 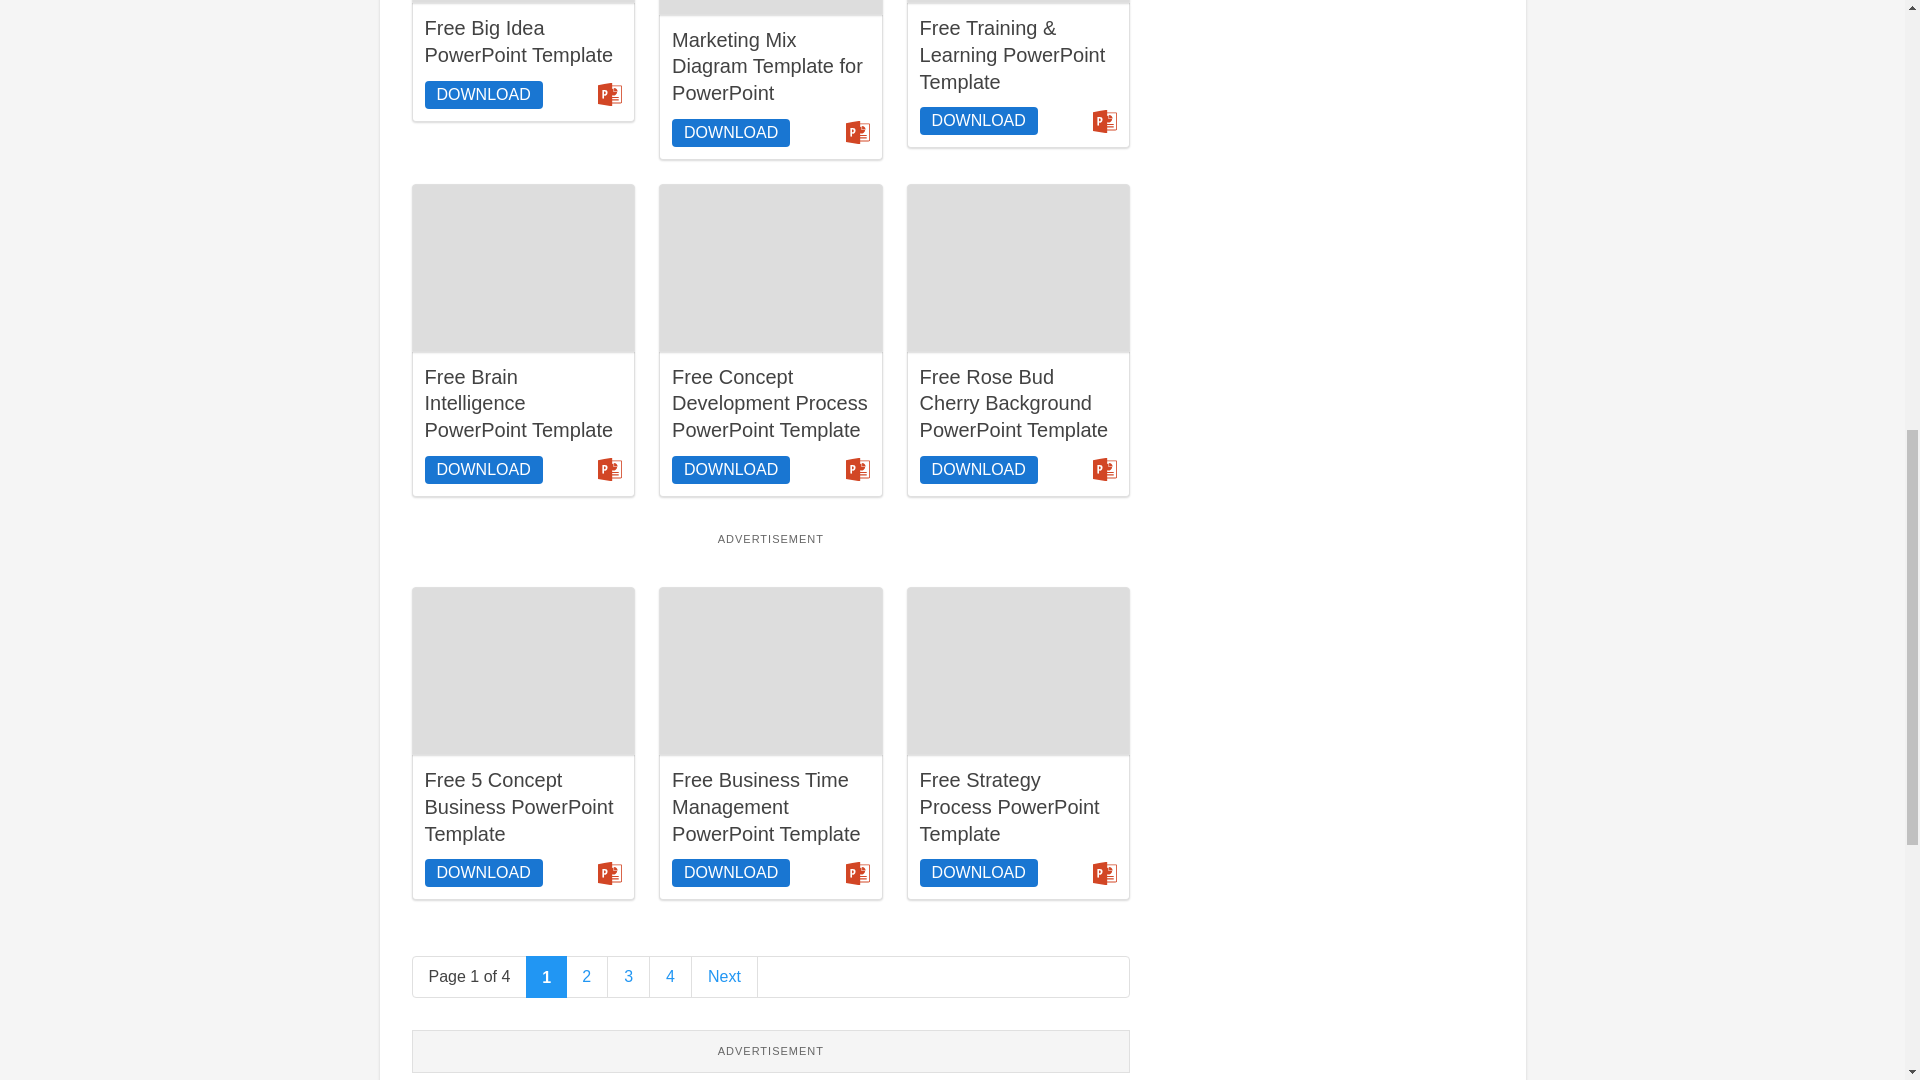 What do you see at coordinates (1018, 670) in the screenshot?
I see `Free Strategy Process PowerPoint Template` at bounding box center [1018, 670].